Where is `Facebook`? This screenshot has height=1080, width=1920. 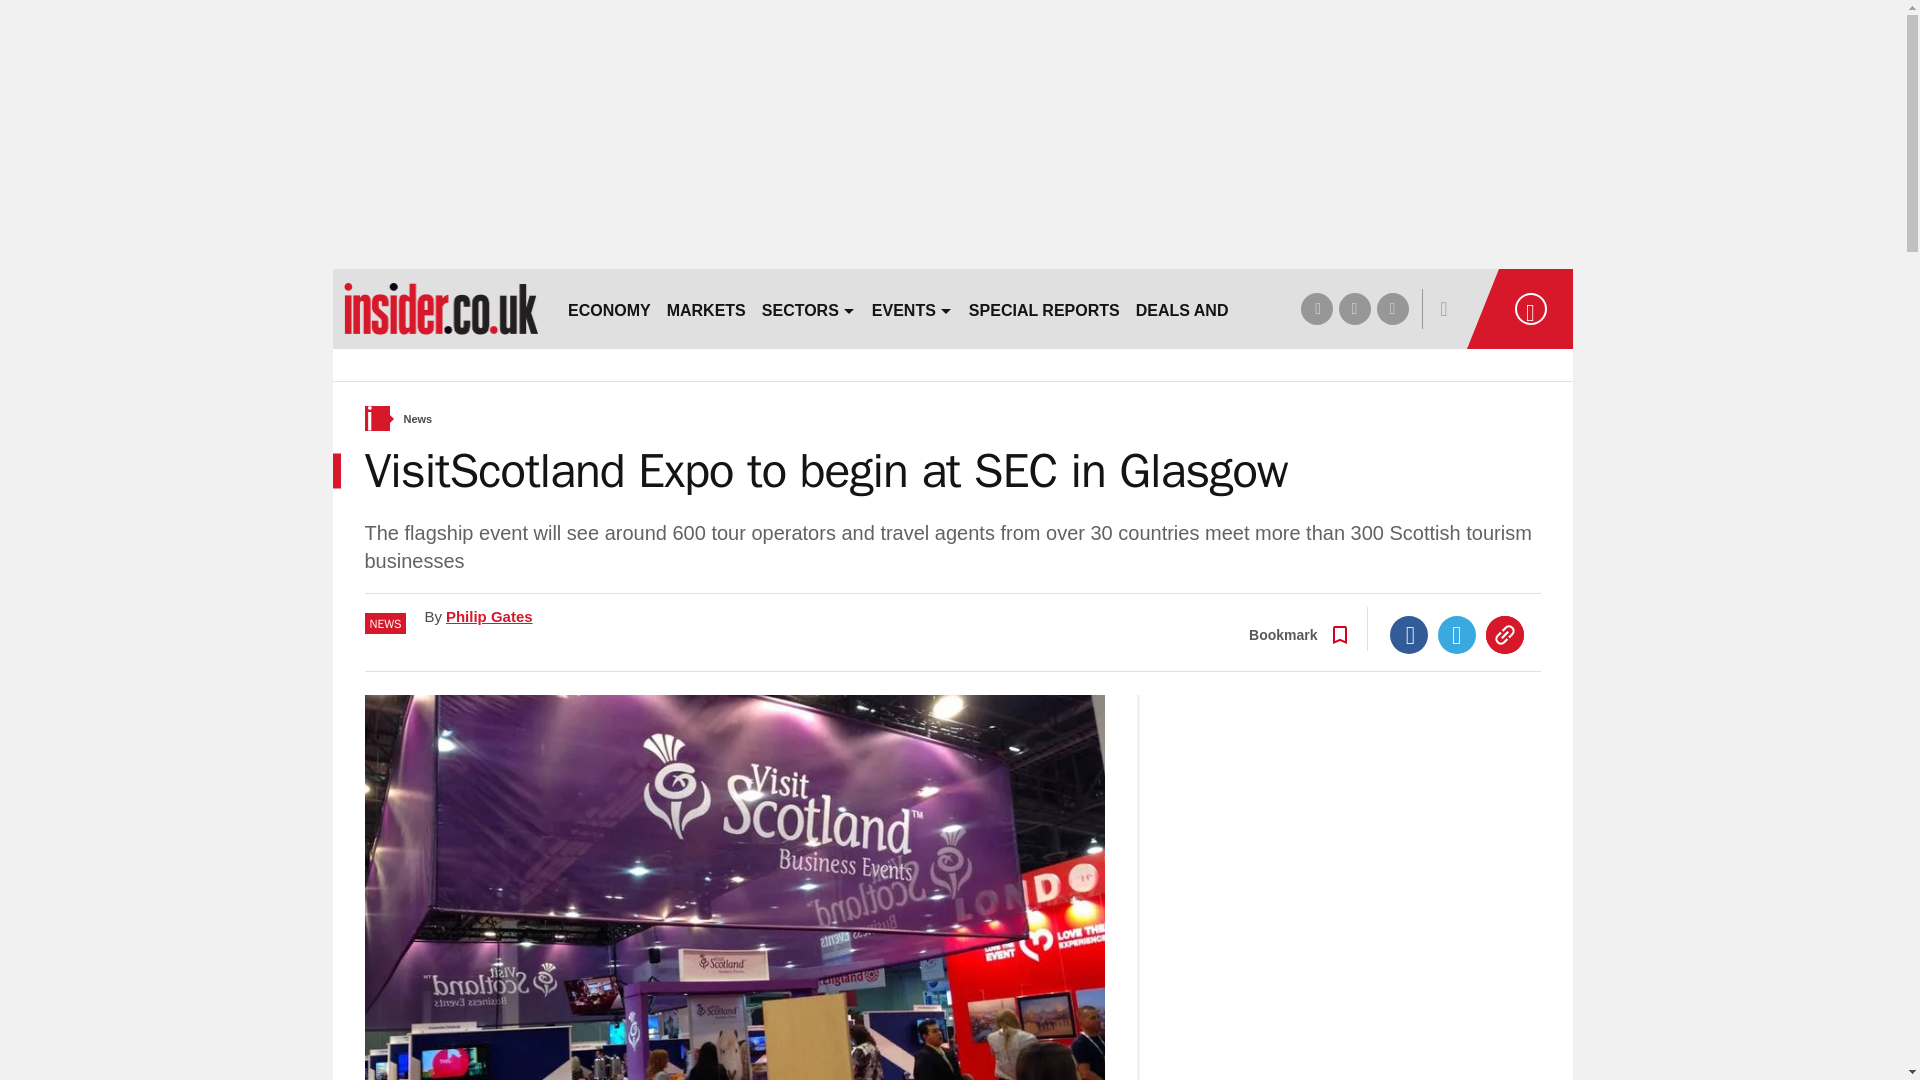
Facebook is located at coordinates (1409, 634).